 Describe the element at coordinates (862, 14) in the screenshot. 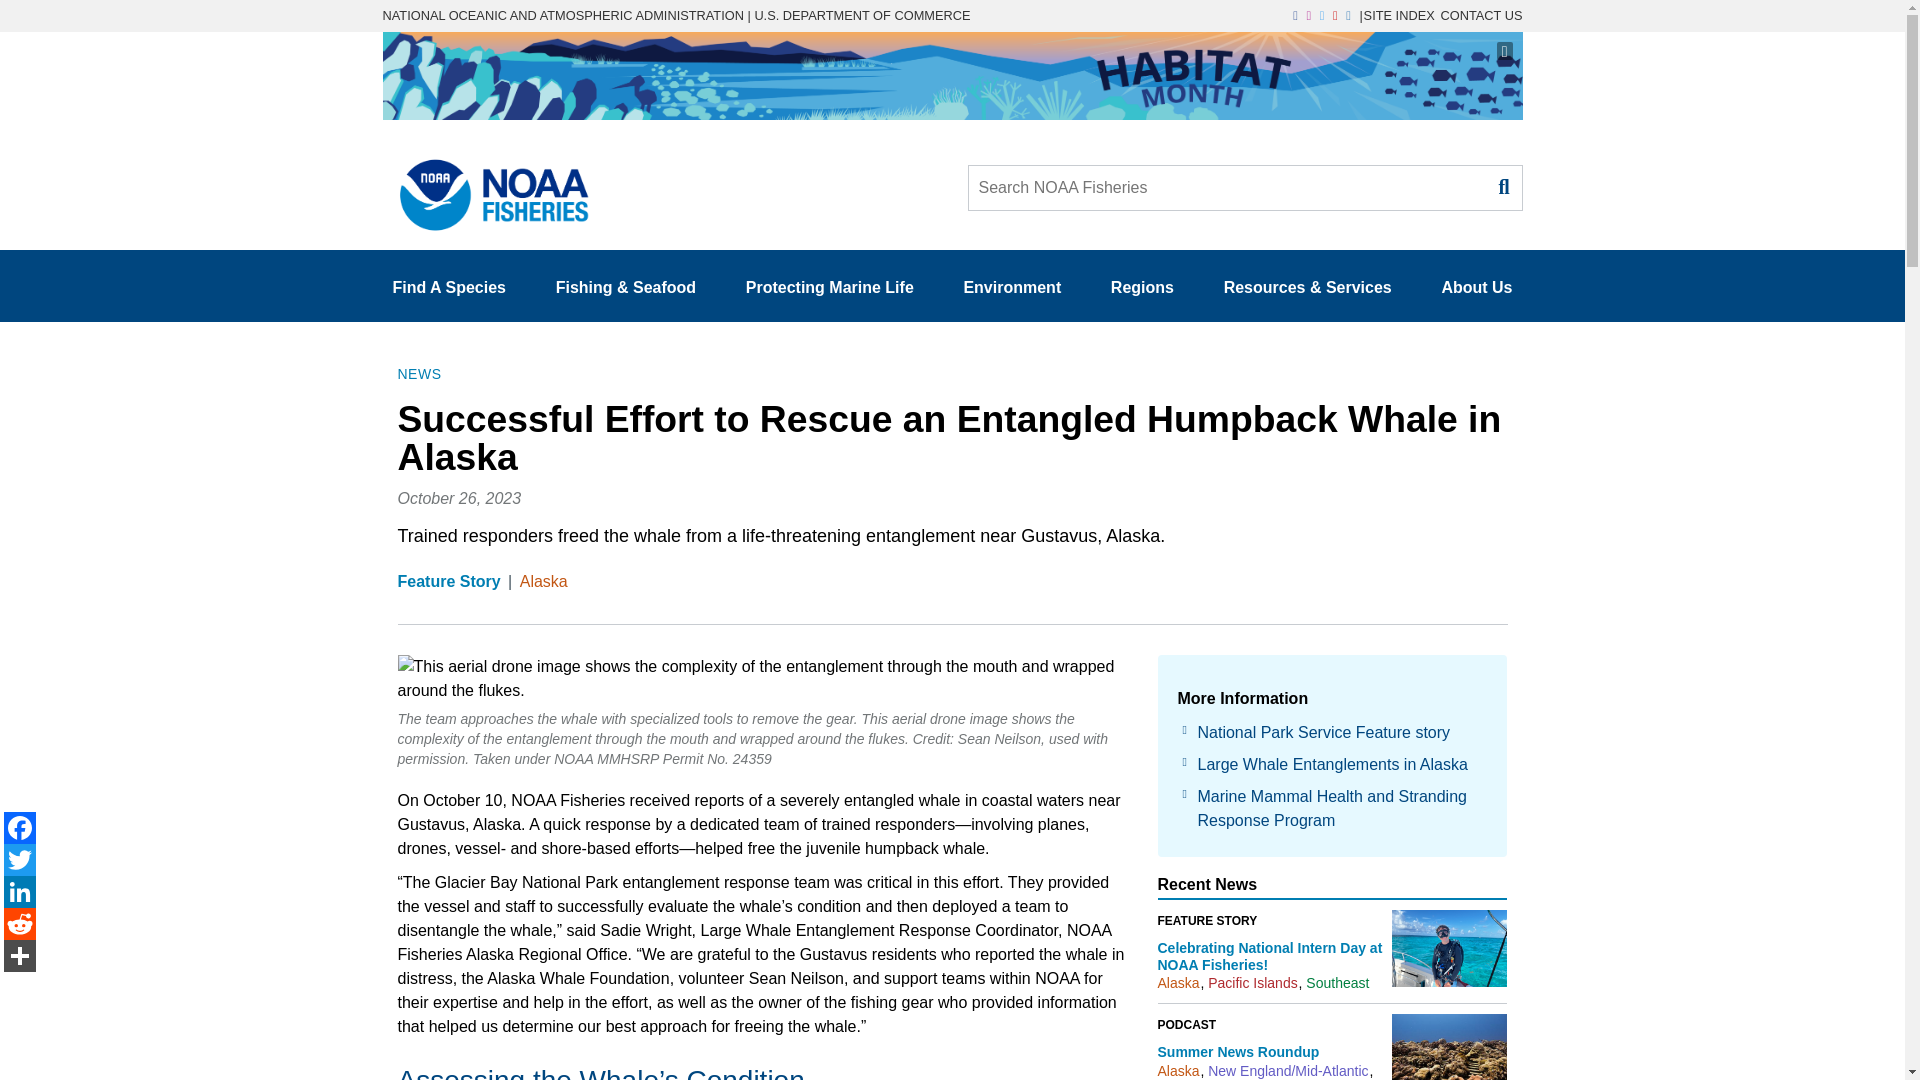

I see `U.S. DEPARTMENT OF COMMERCE` at that location.